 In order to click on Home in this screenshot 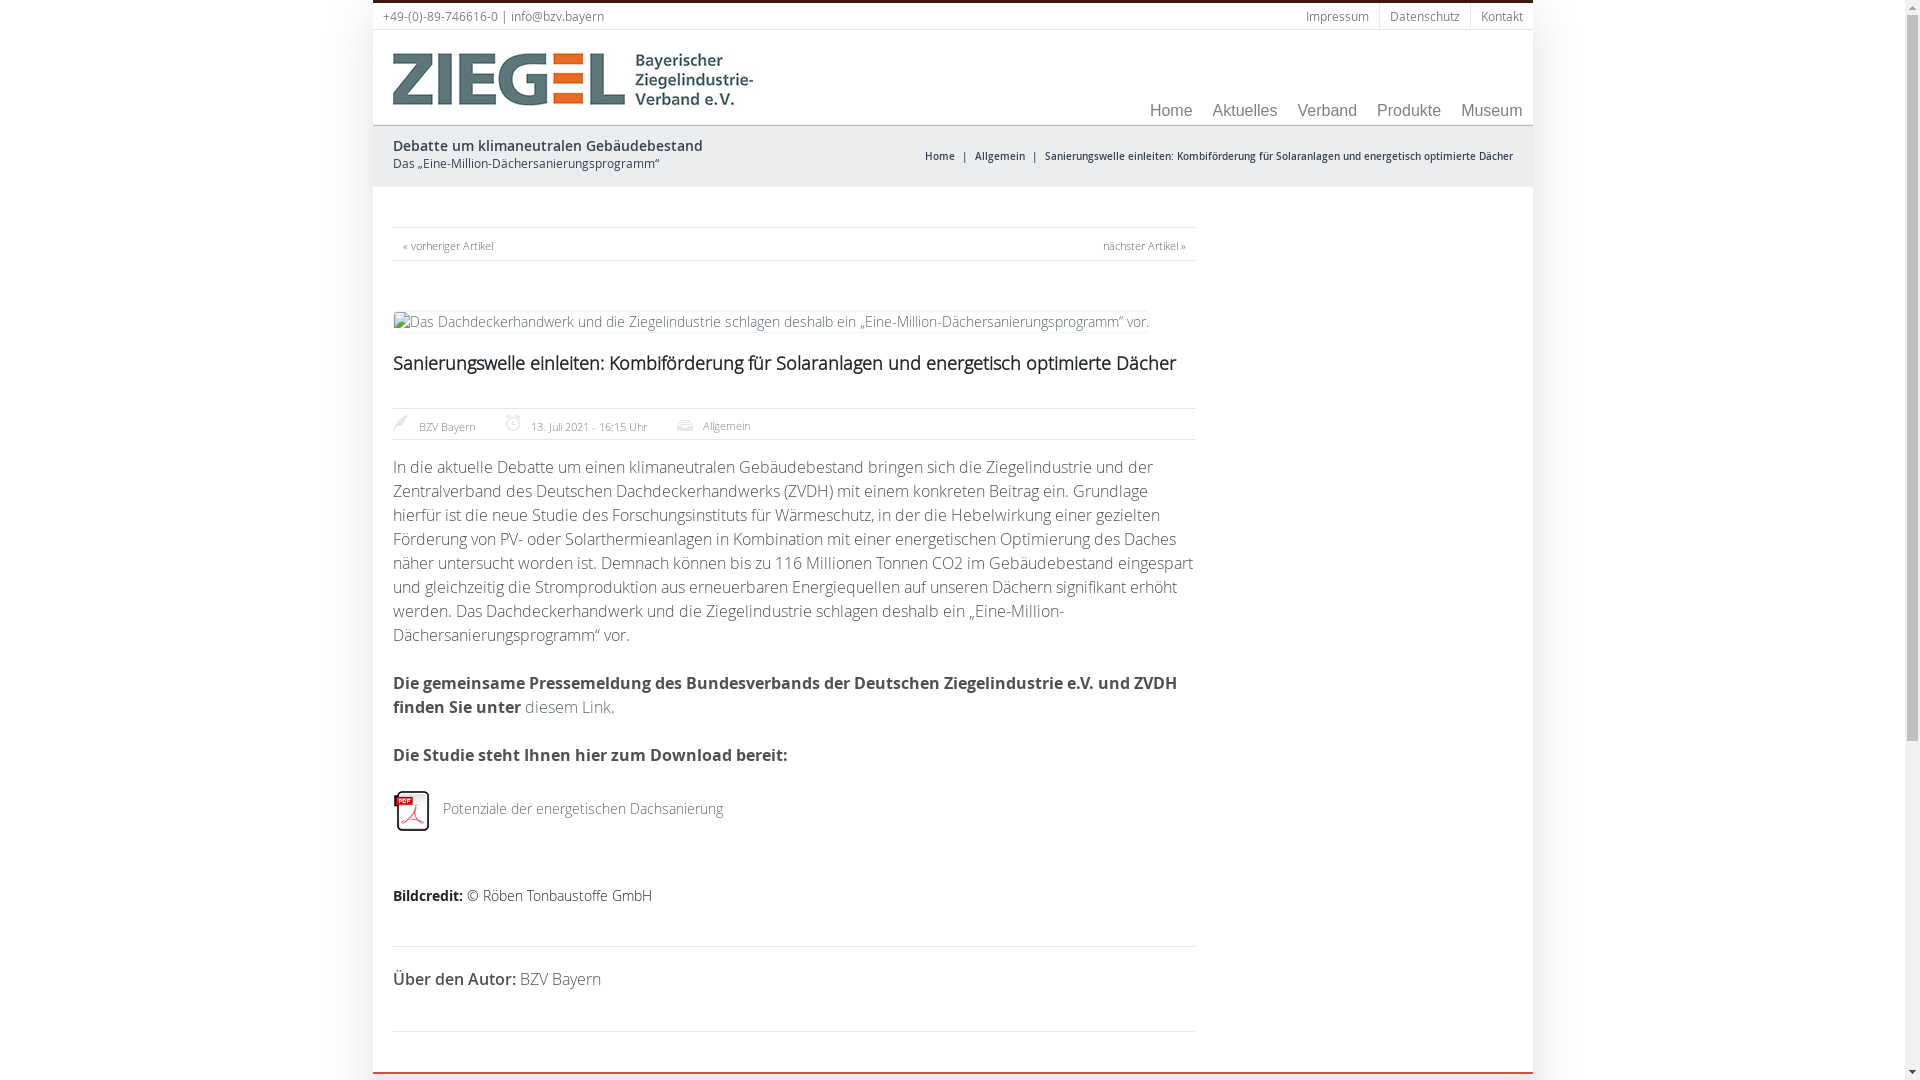, I will do `click(1172, 111)`.